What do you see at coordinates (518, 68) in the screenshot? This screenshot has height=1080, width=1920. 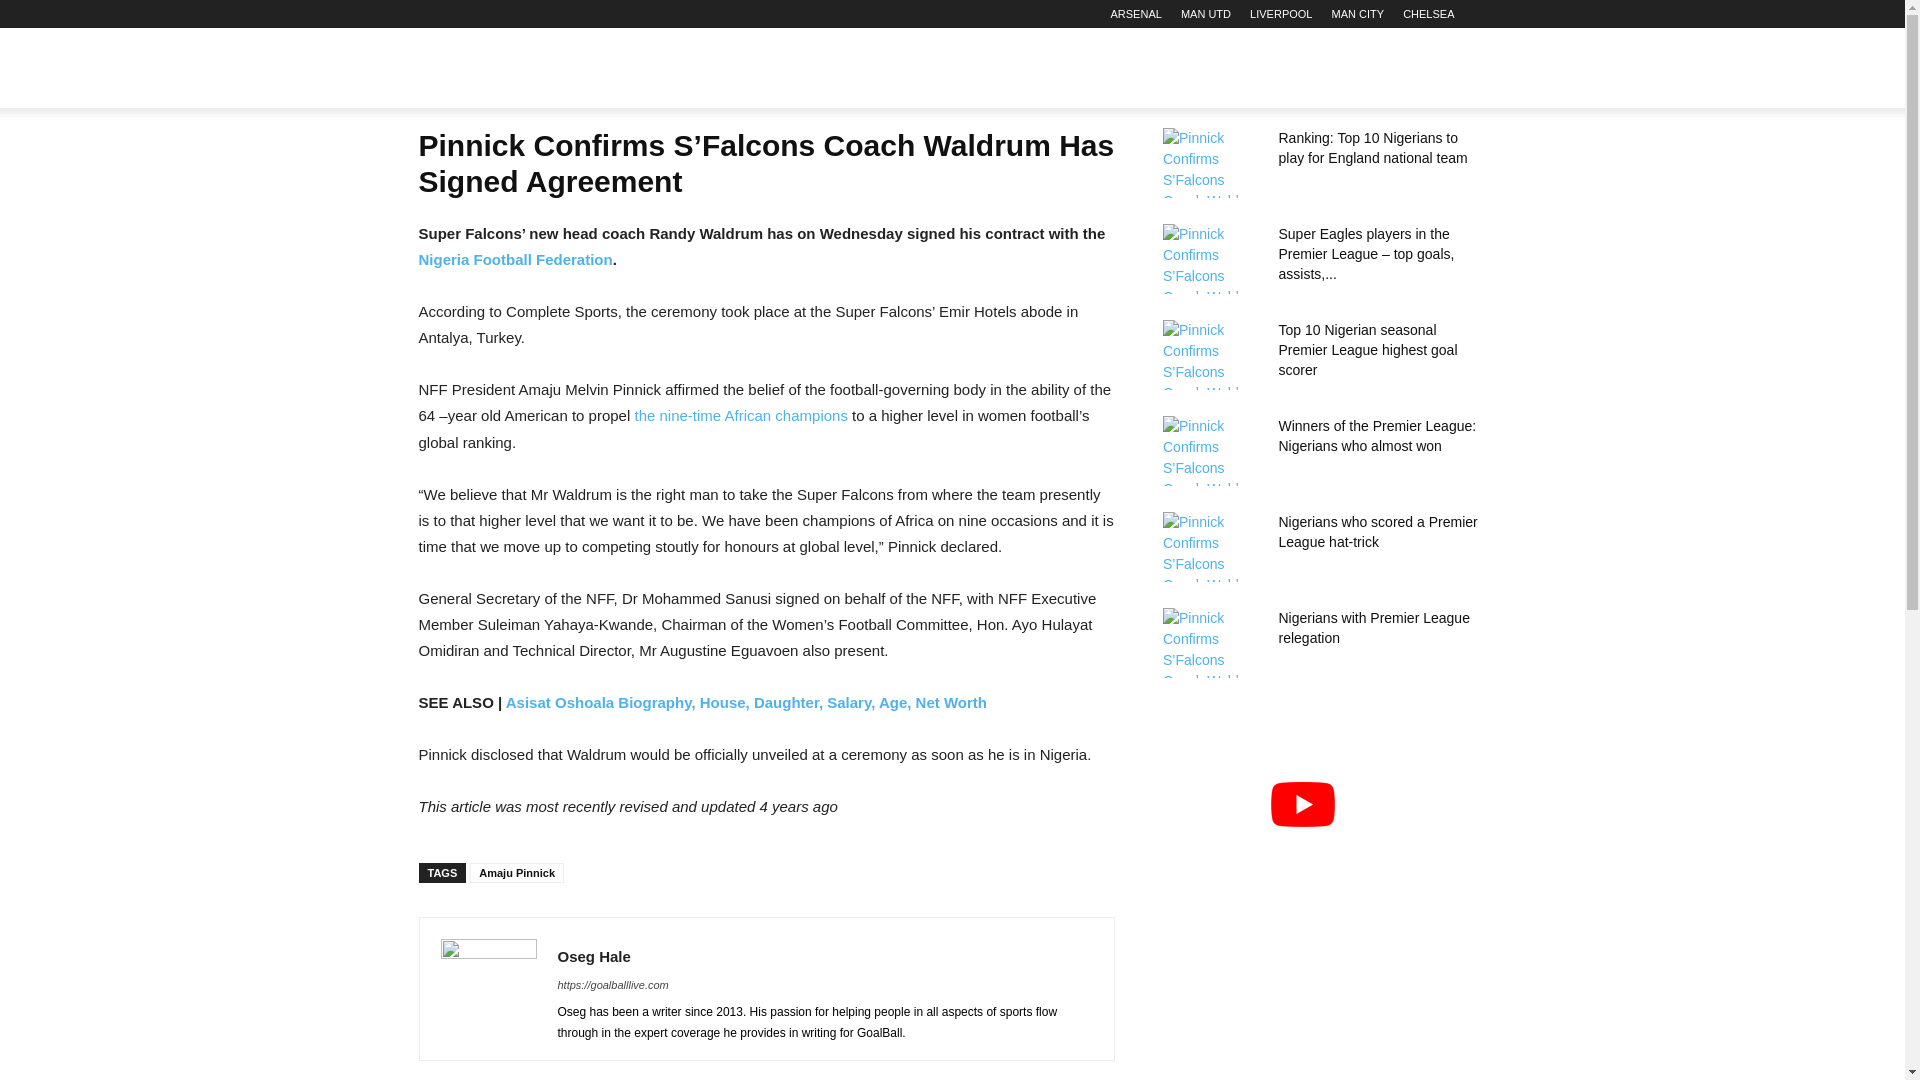 I see `GOALBALL` at bounding box center [518, 68].